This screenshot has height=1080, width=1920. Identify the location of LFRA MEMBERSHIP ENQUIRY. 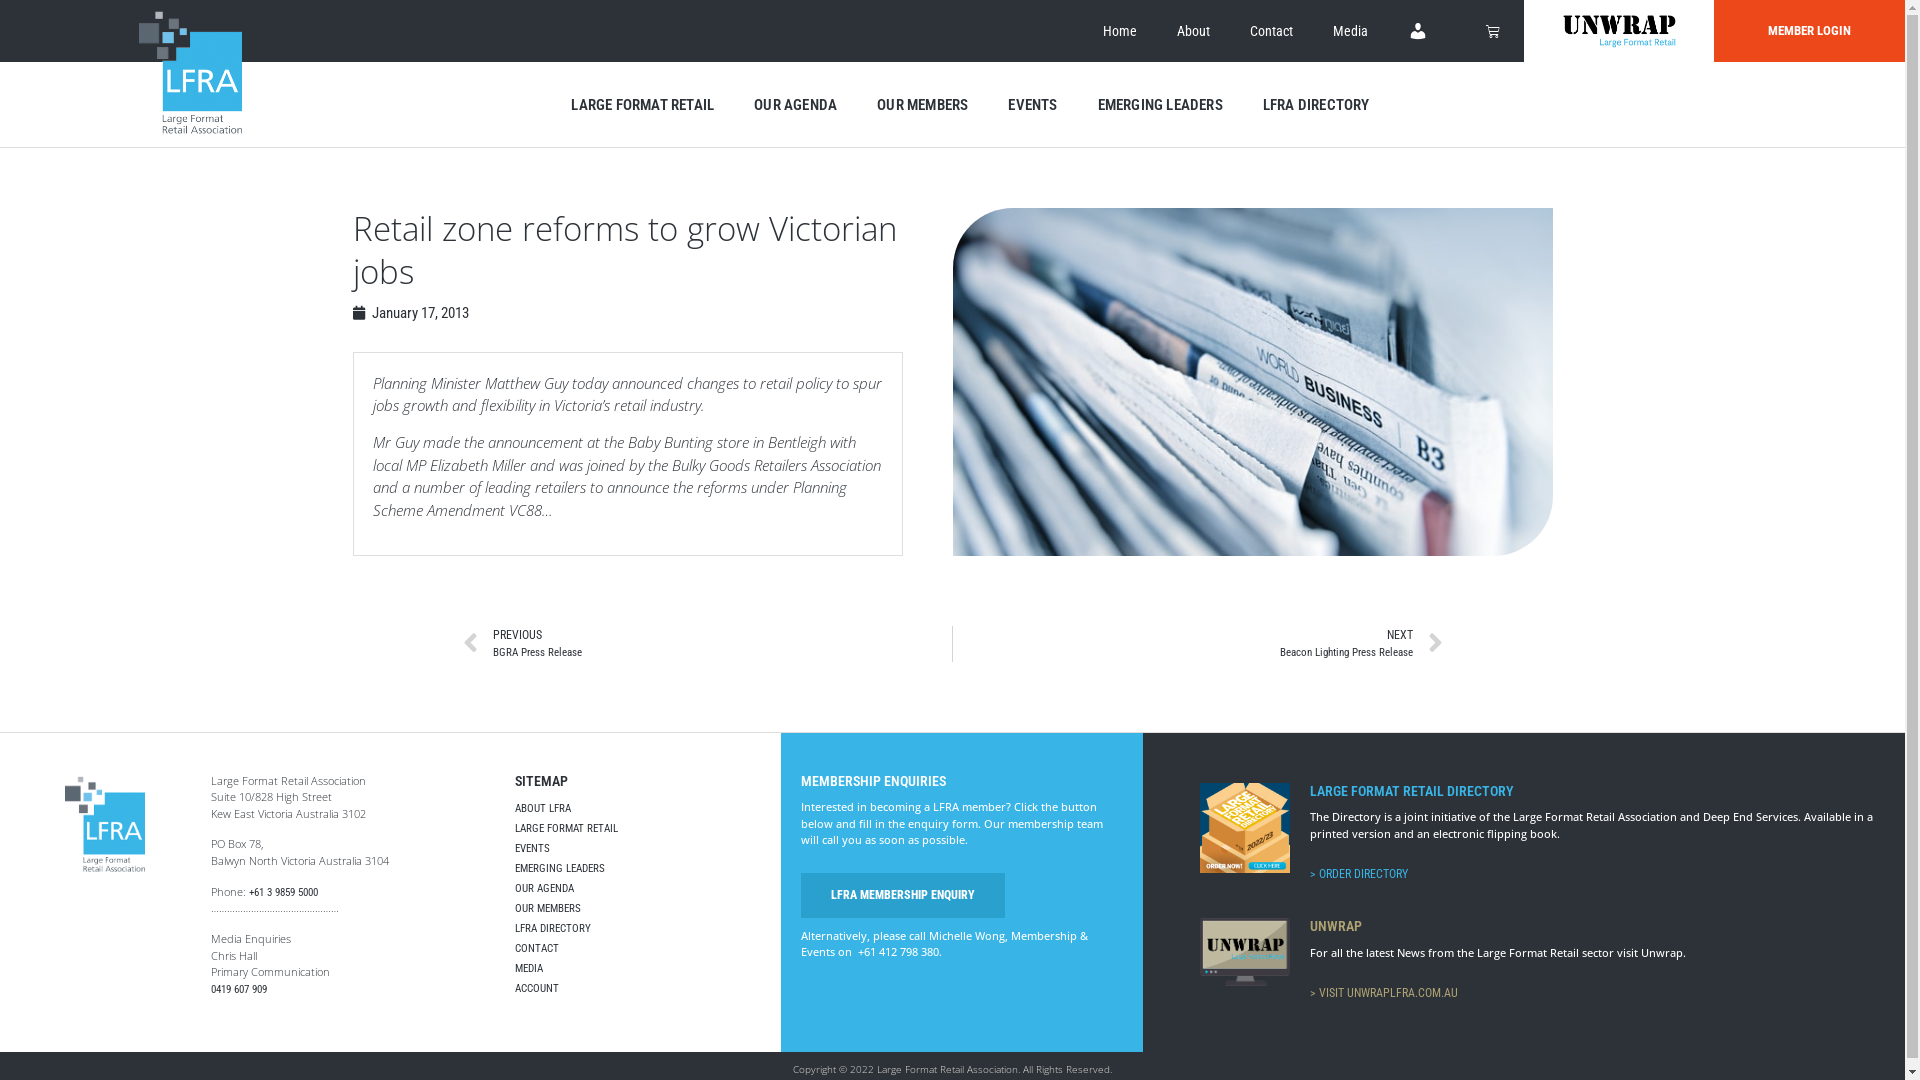
(903, 895).